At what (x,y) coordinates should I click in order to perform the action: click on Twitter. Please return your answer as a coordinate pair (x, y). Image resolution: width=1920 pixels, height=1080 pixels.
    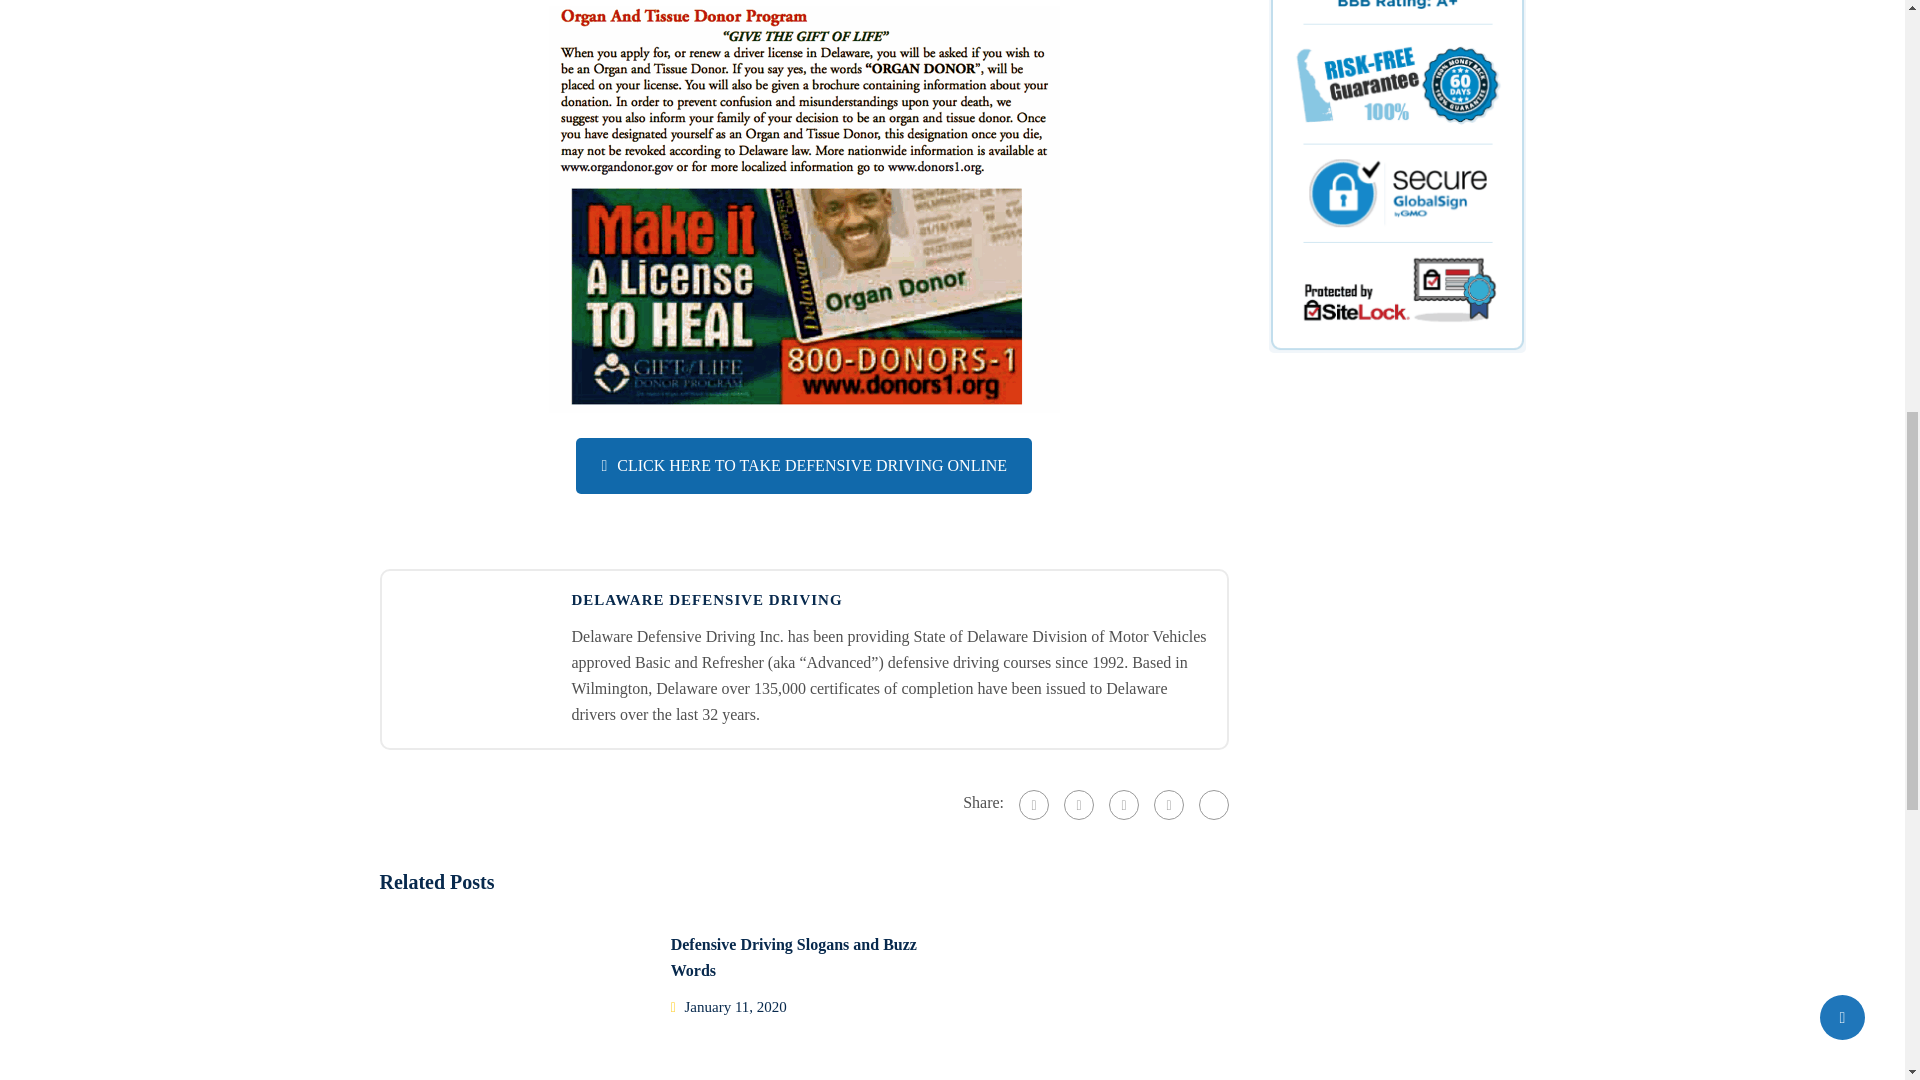
    Looking at the image, I should click on (1124, 804).